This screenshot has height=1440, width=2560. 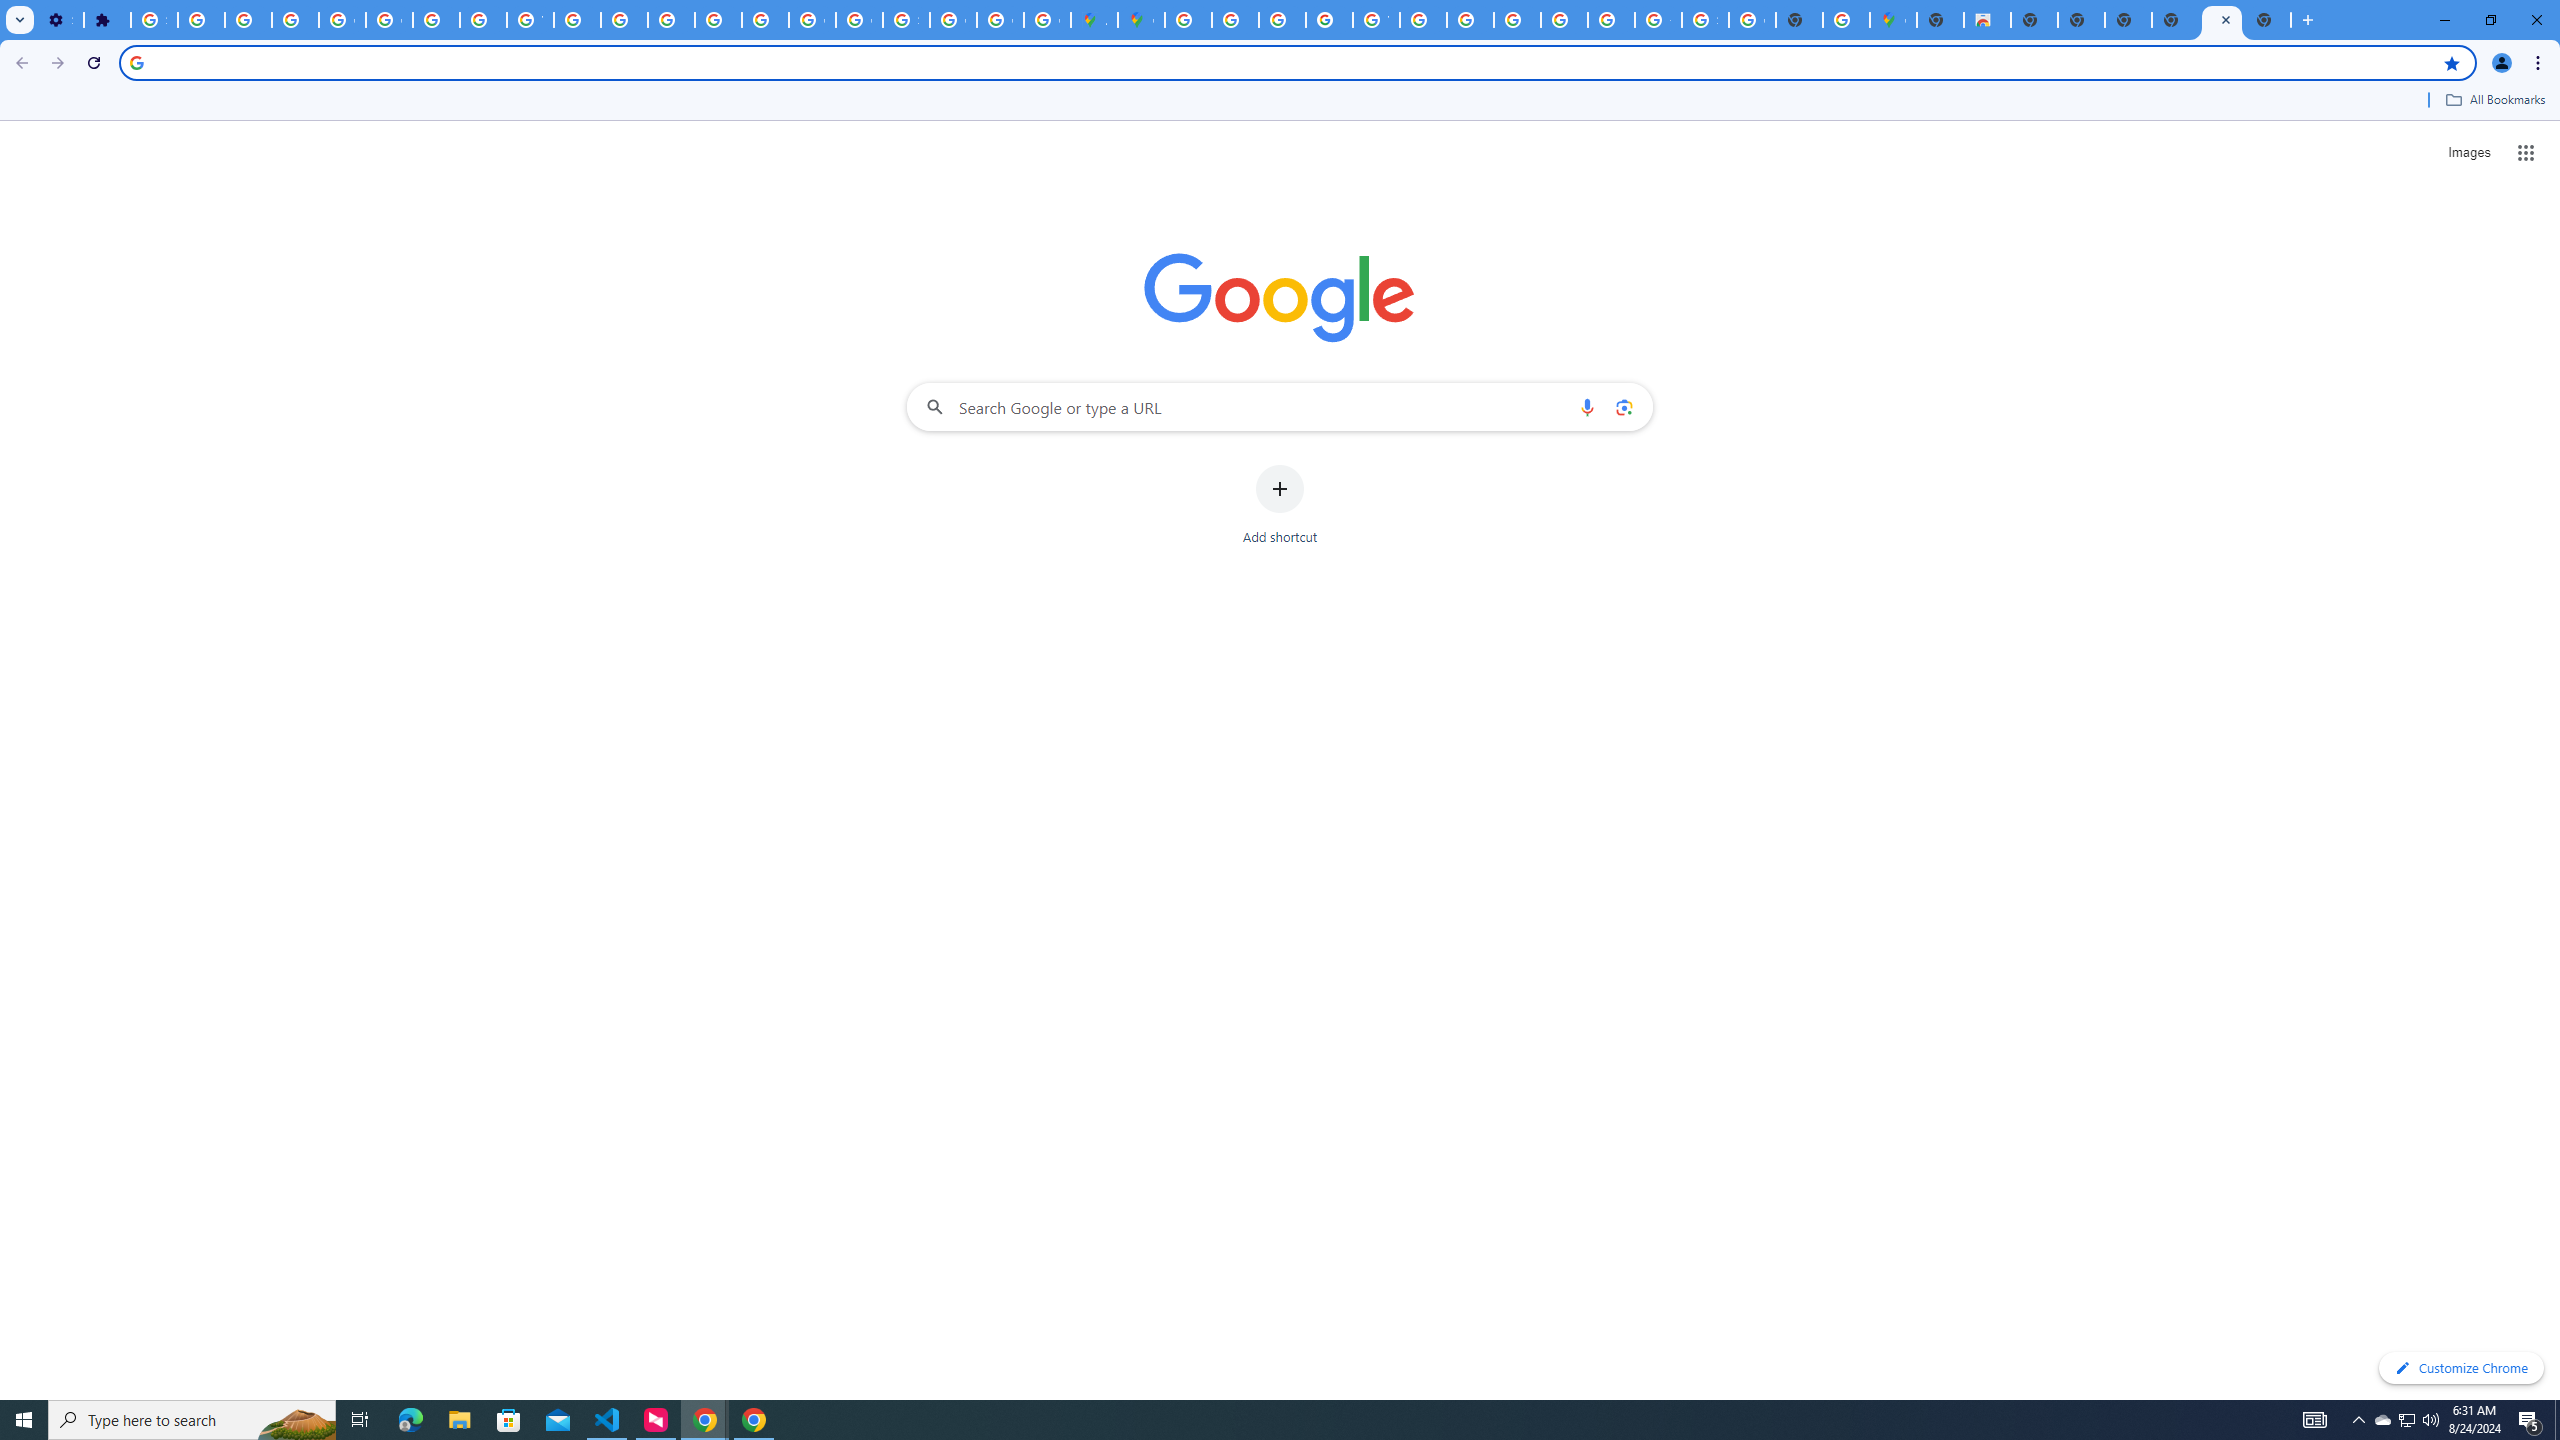 What do you see at coordinates (341, 20) in the screenshot?
I see `Google Account Help` at bounding box center [341, 20].